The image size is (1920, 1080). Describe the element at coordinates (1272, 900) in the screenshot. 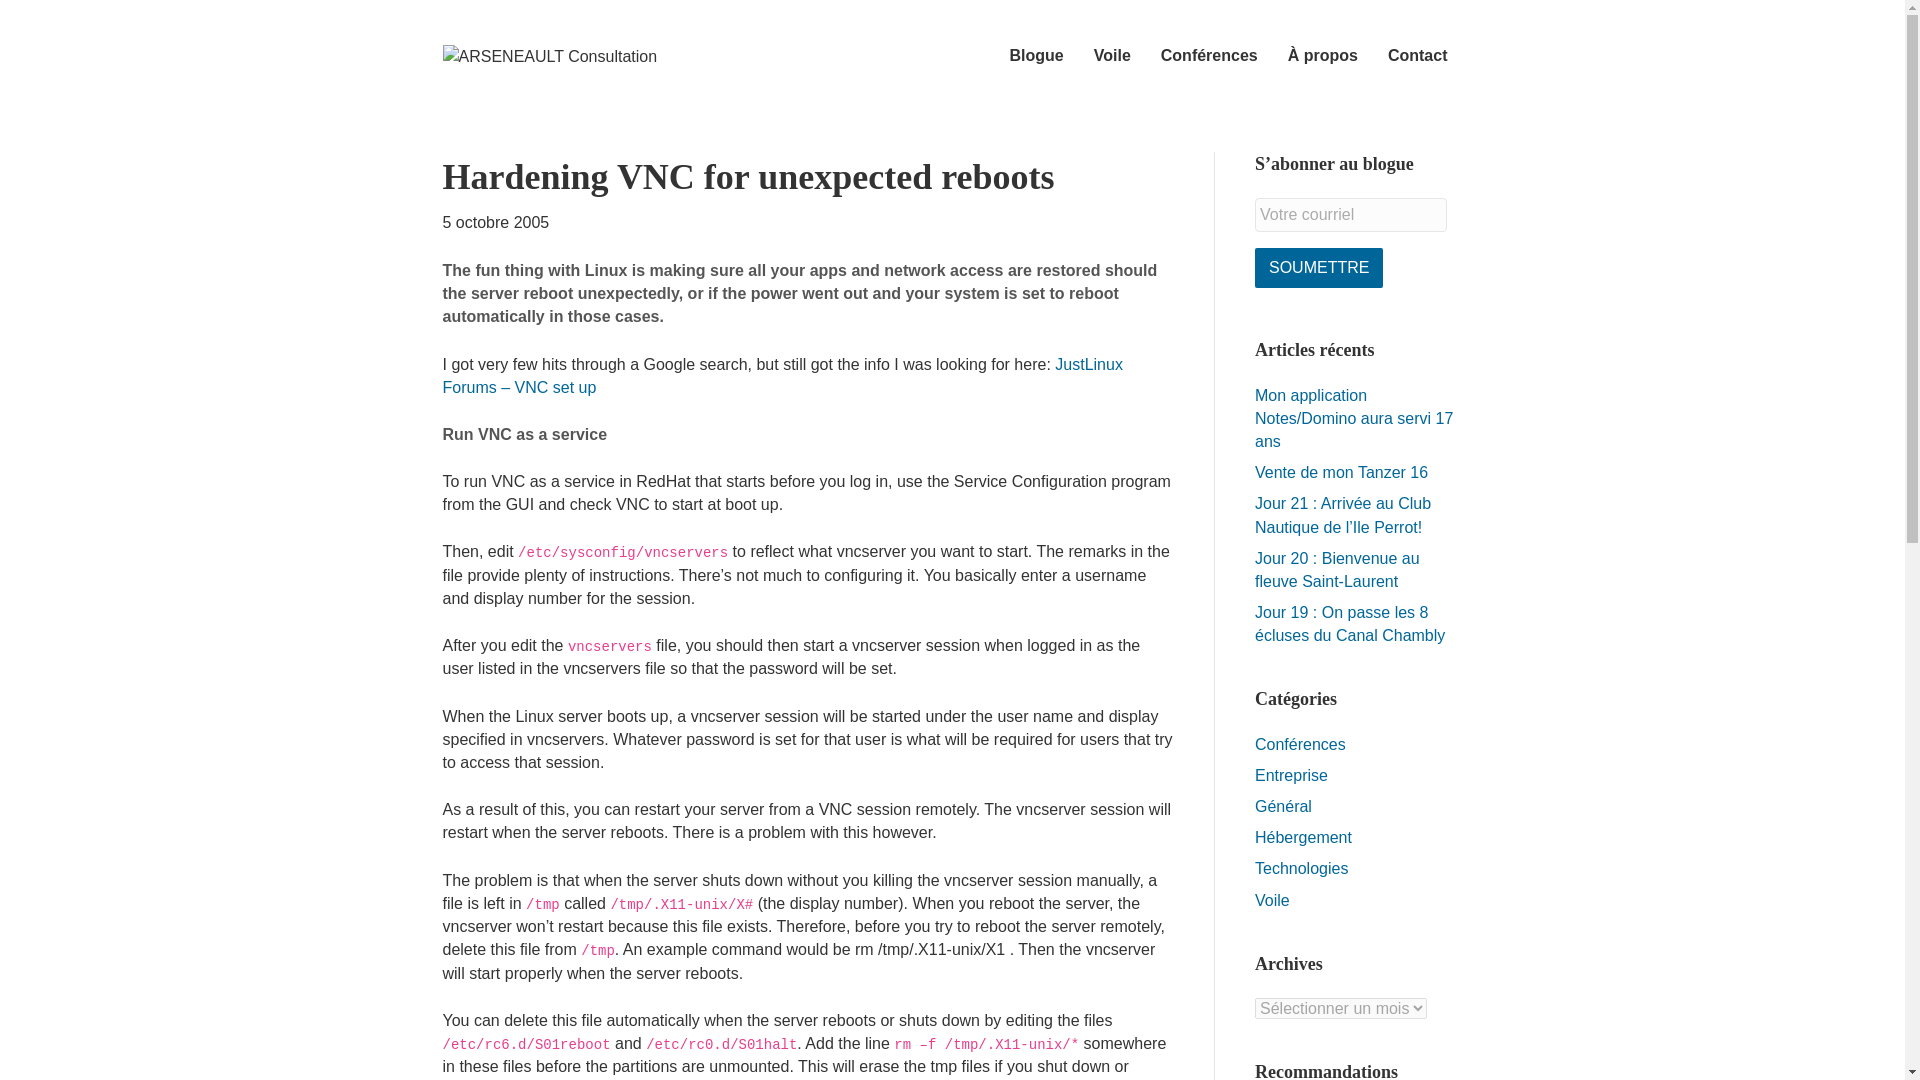

I see `Voile` at that location.